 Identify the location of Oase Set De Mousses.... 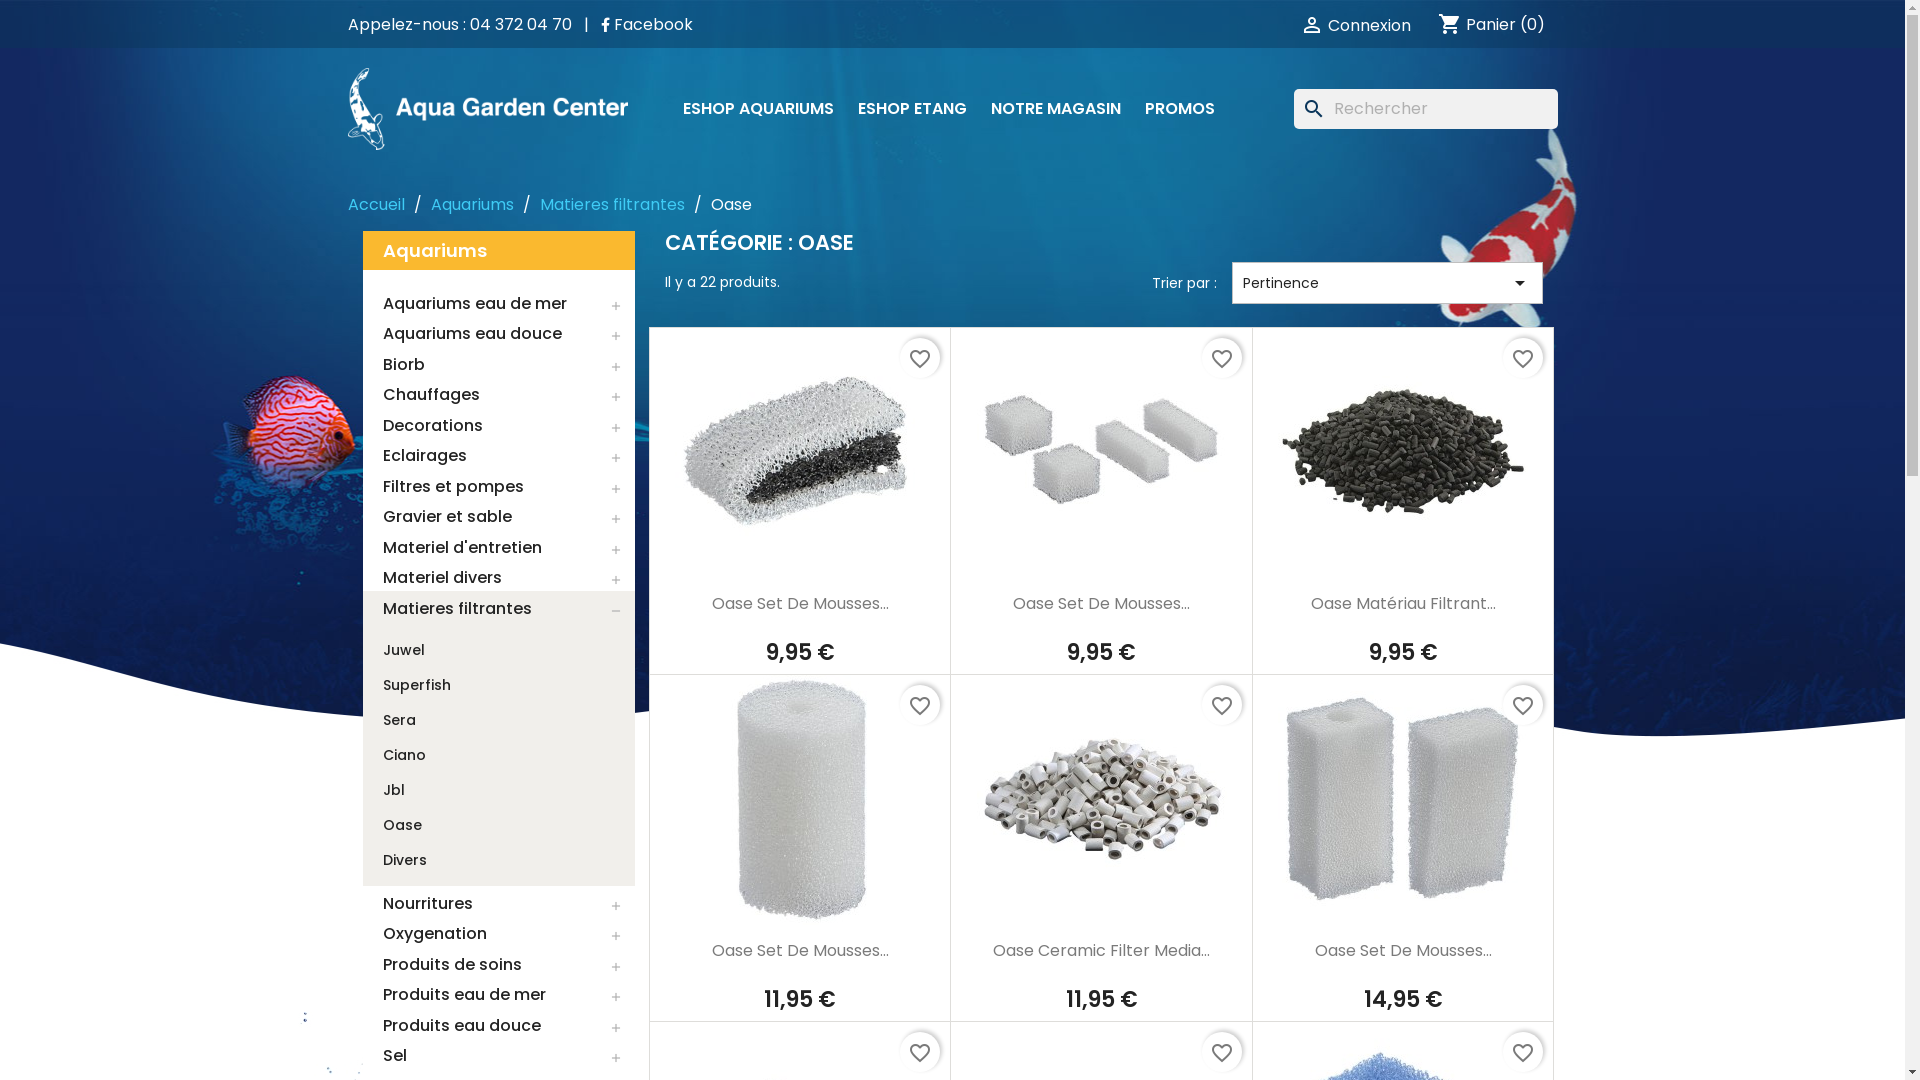
(800, 604).